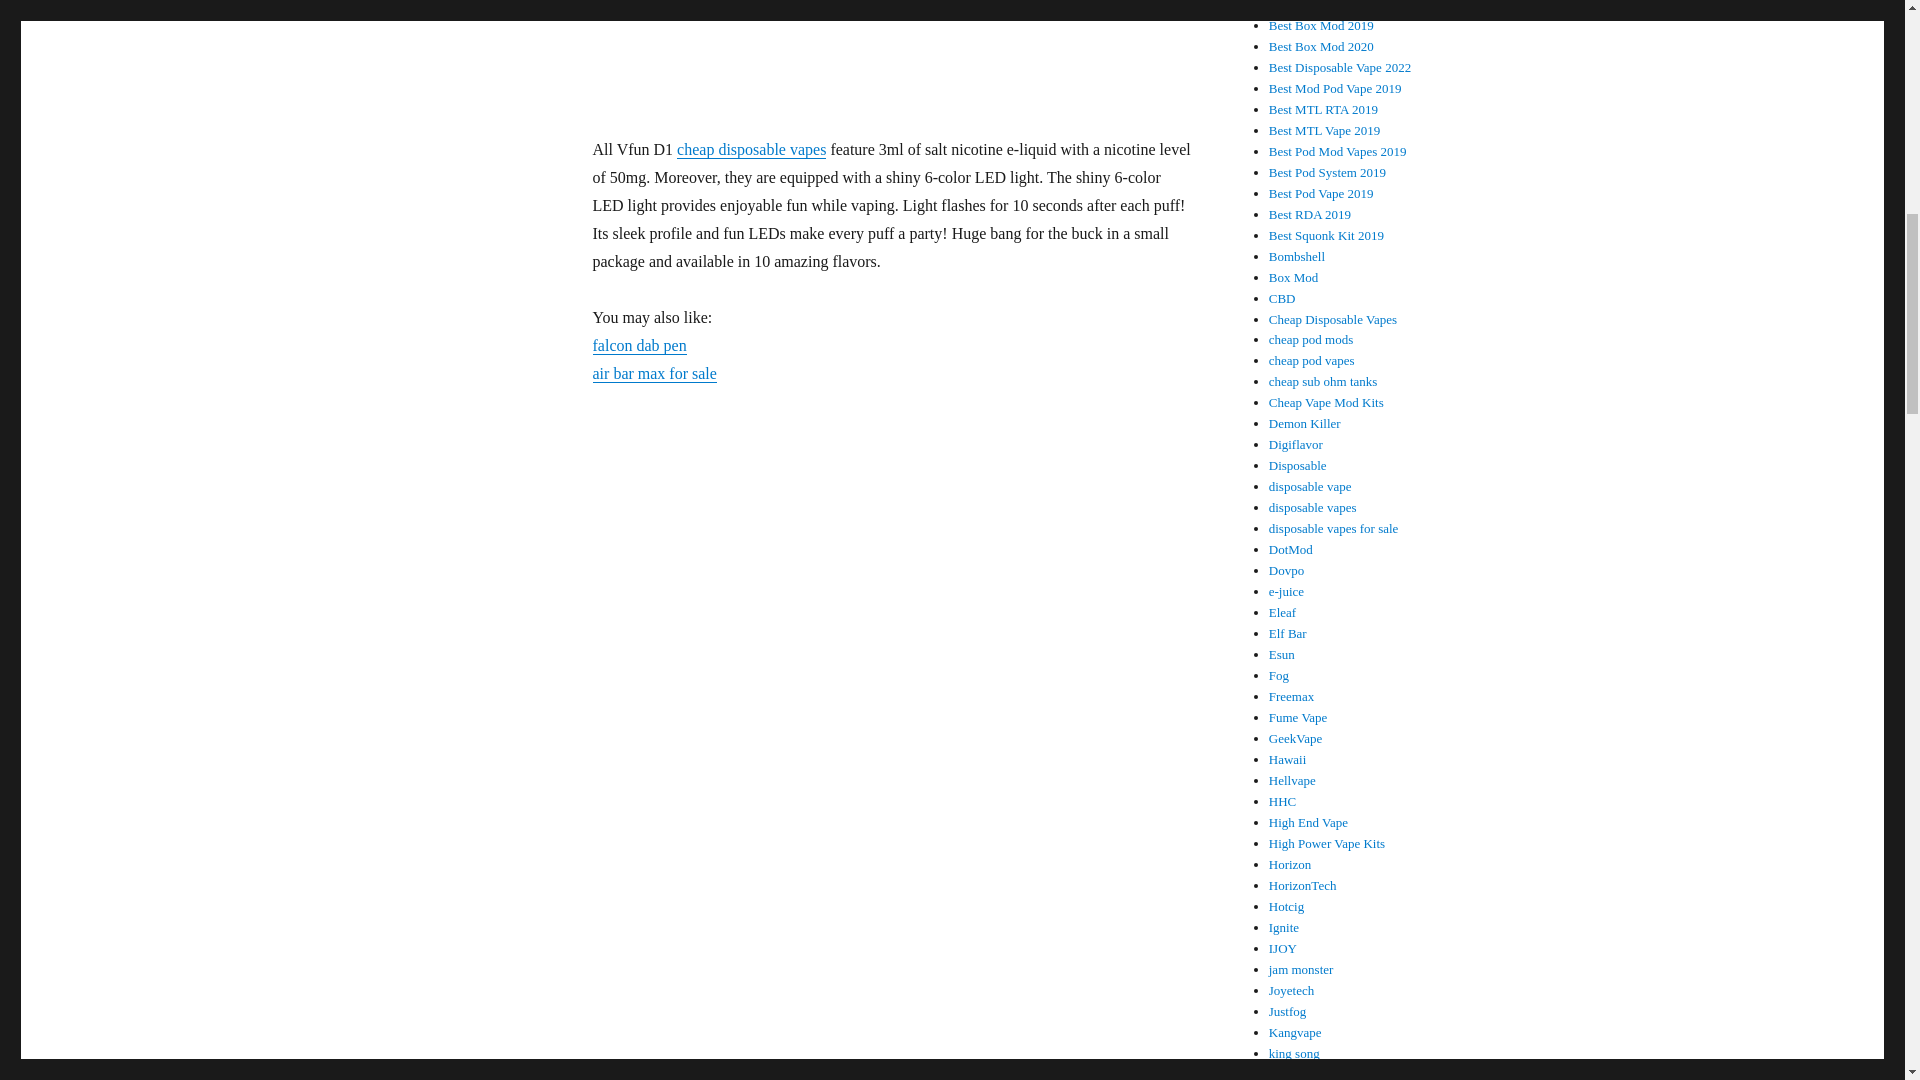  Describe the element at coordinates (638, 345) in the screenshot. I see `falcon dab pen` at that location.